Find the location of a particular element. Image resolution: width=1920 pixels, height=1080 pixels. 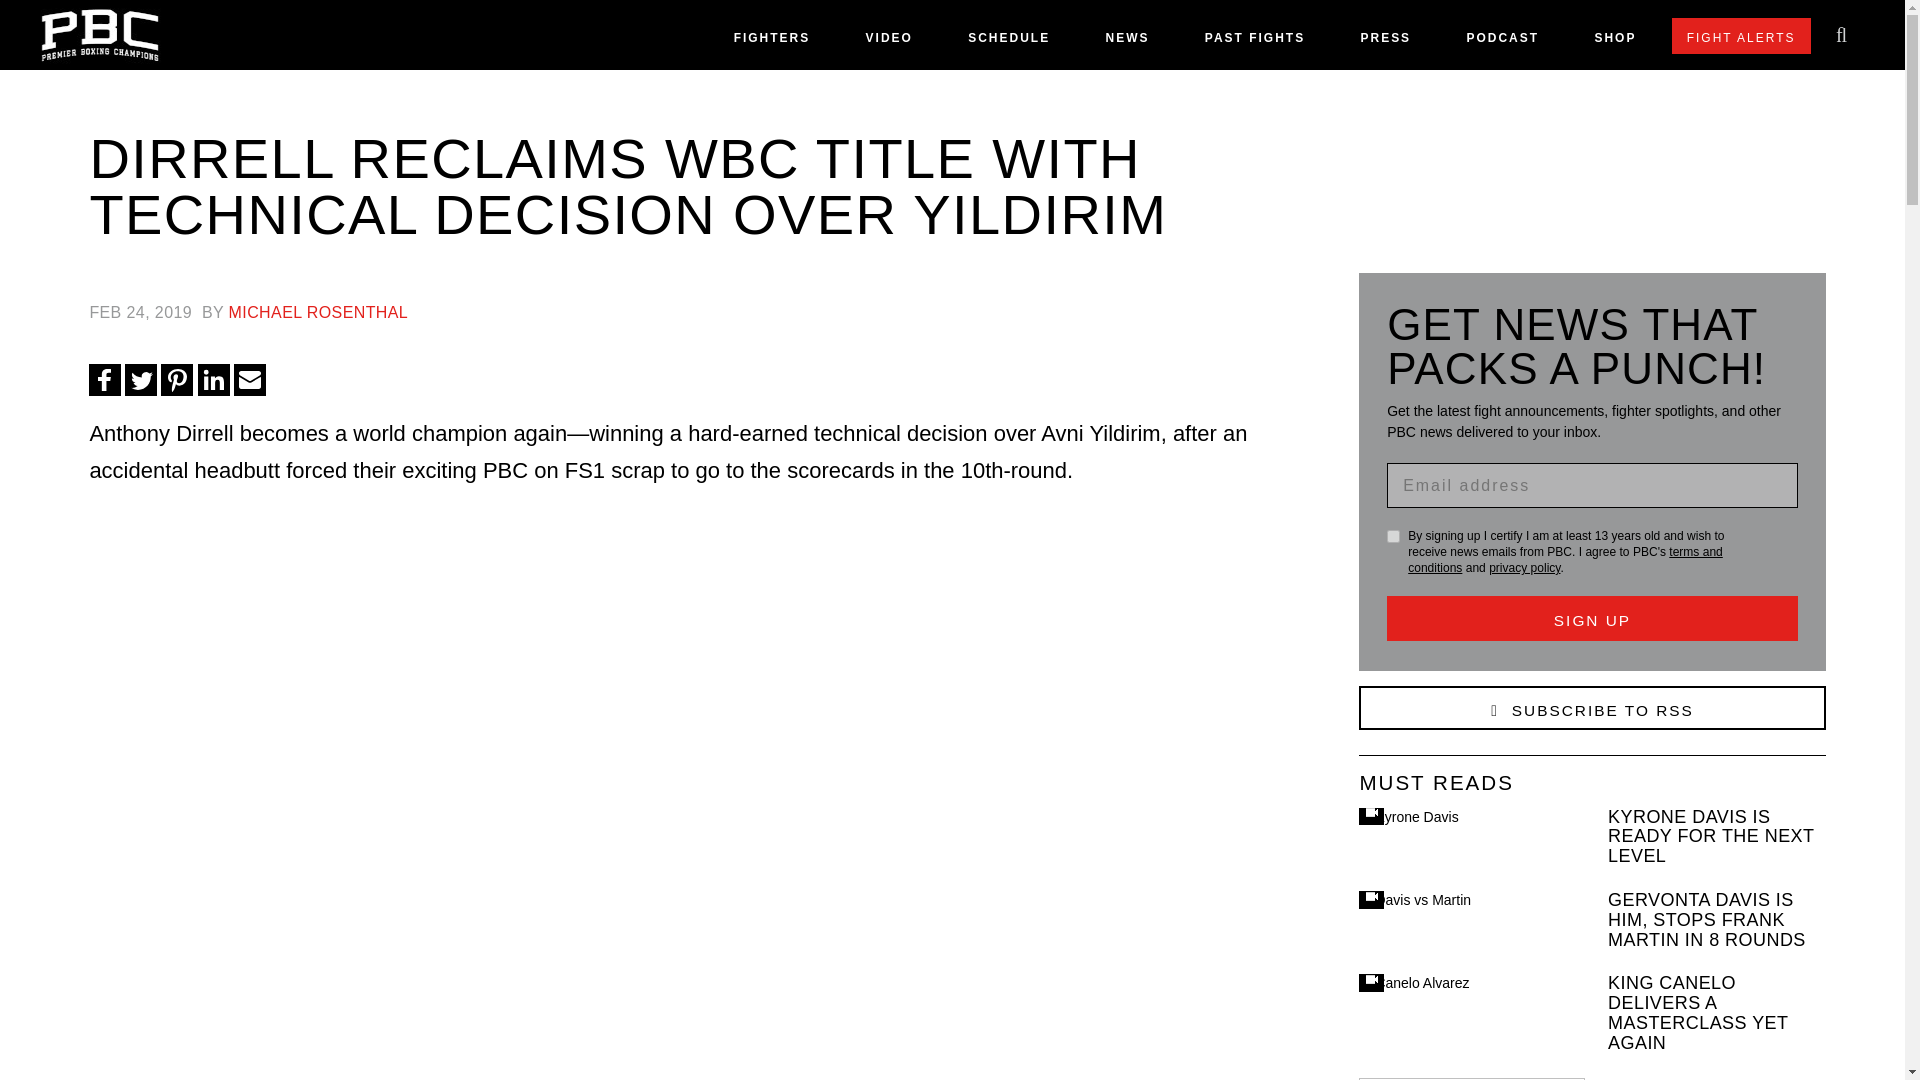

Facebook is located at coordinates (104, 380).